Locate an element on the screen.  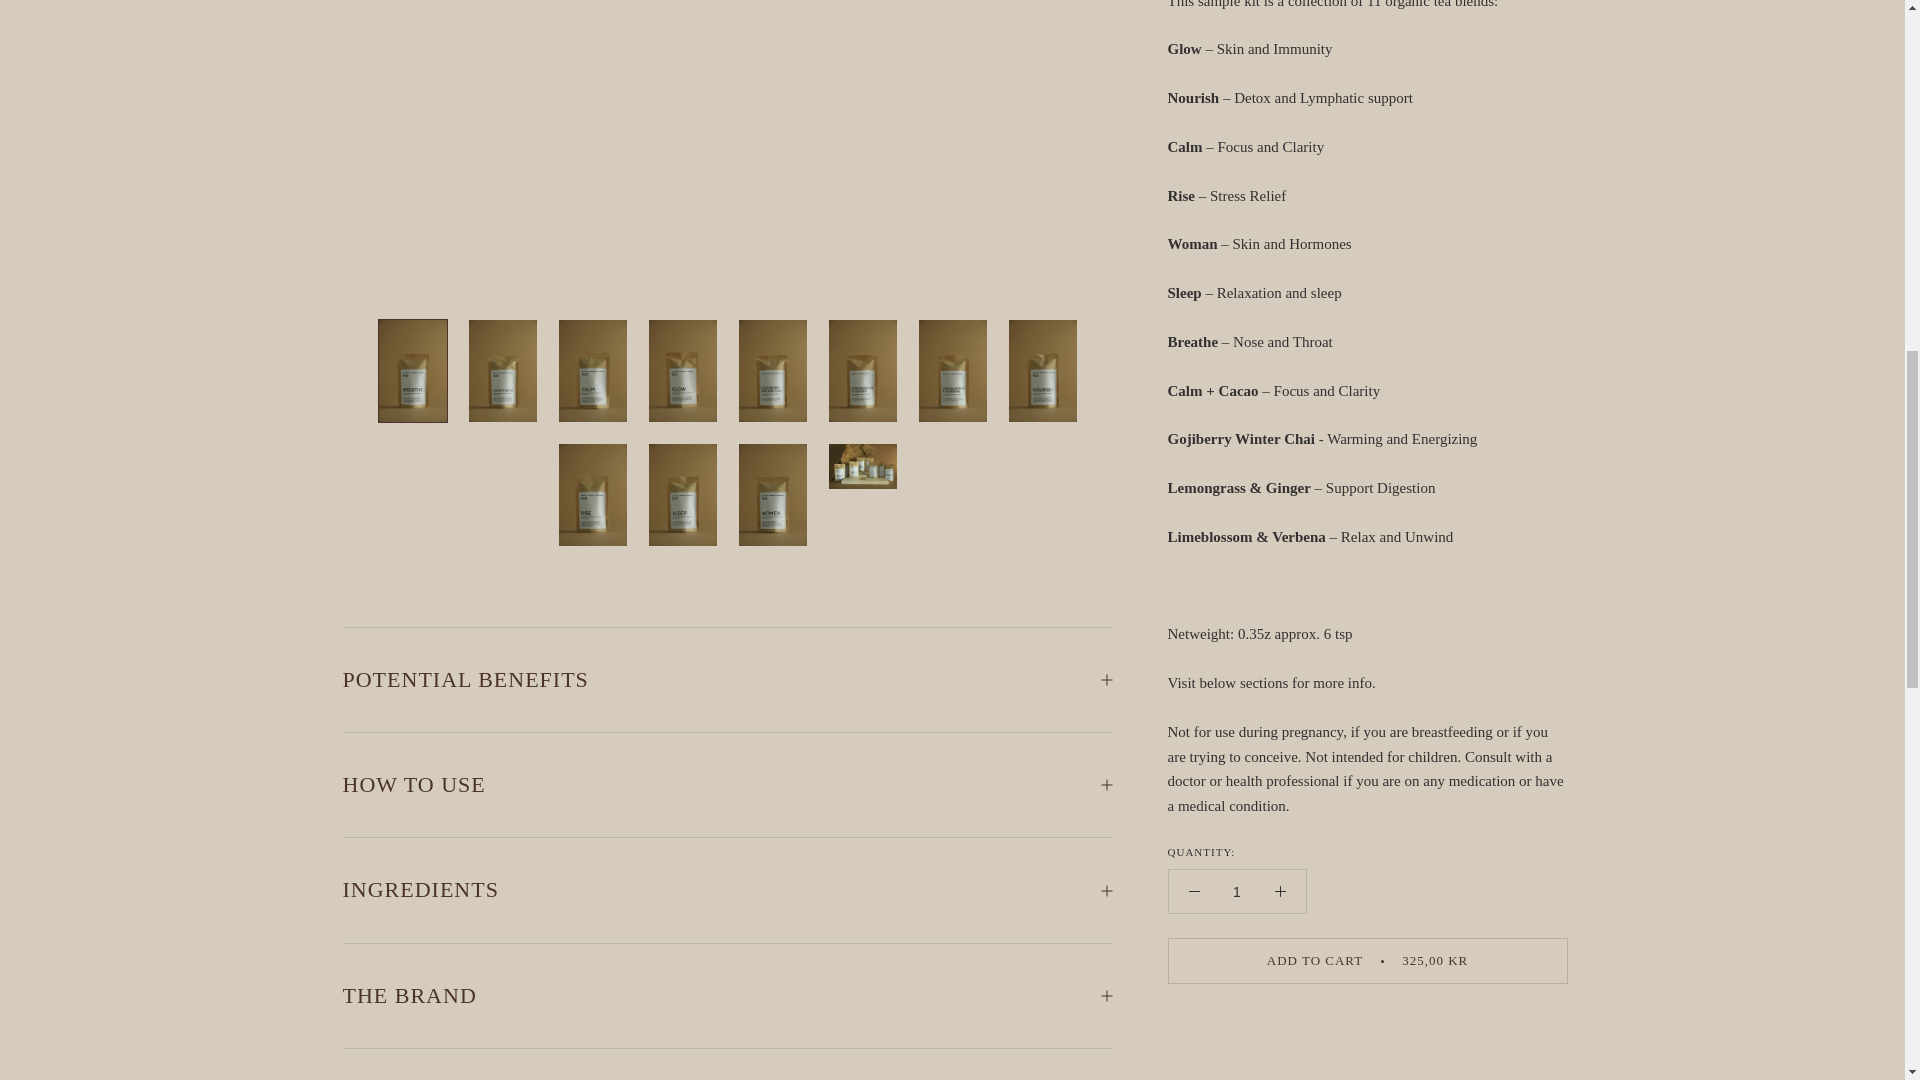
1 is located at coordinates (1237, 210).